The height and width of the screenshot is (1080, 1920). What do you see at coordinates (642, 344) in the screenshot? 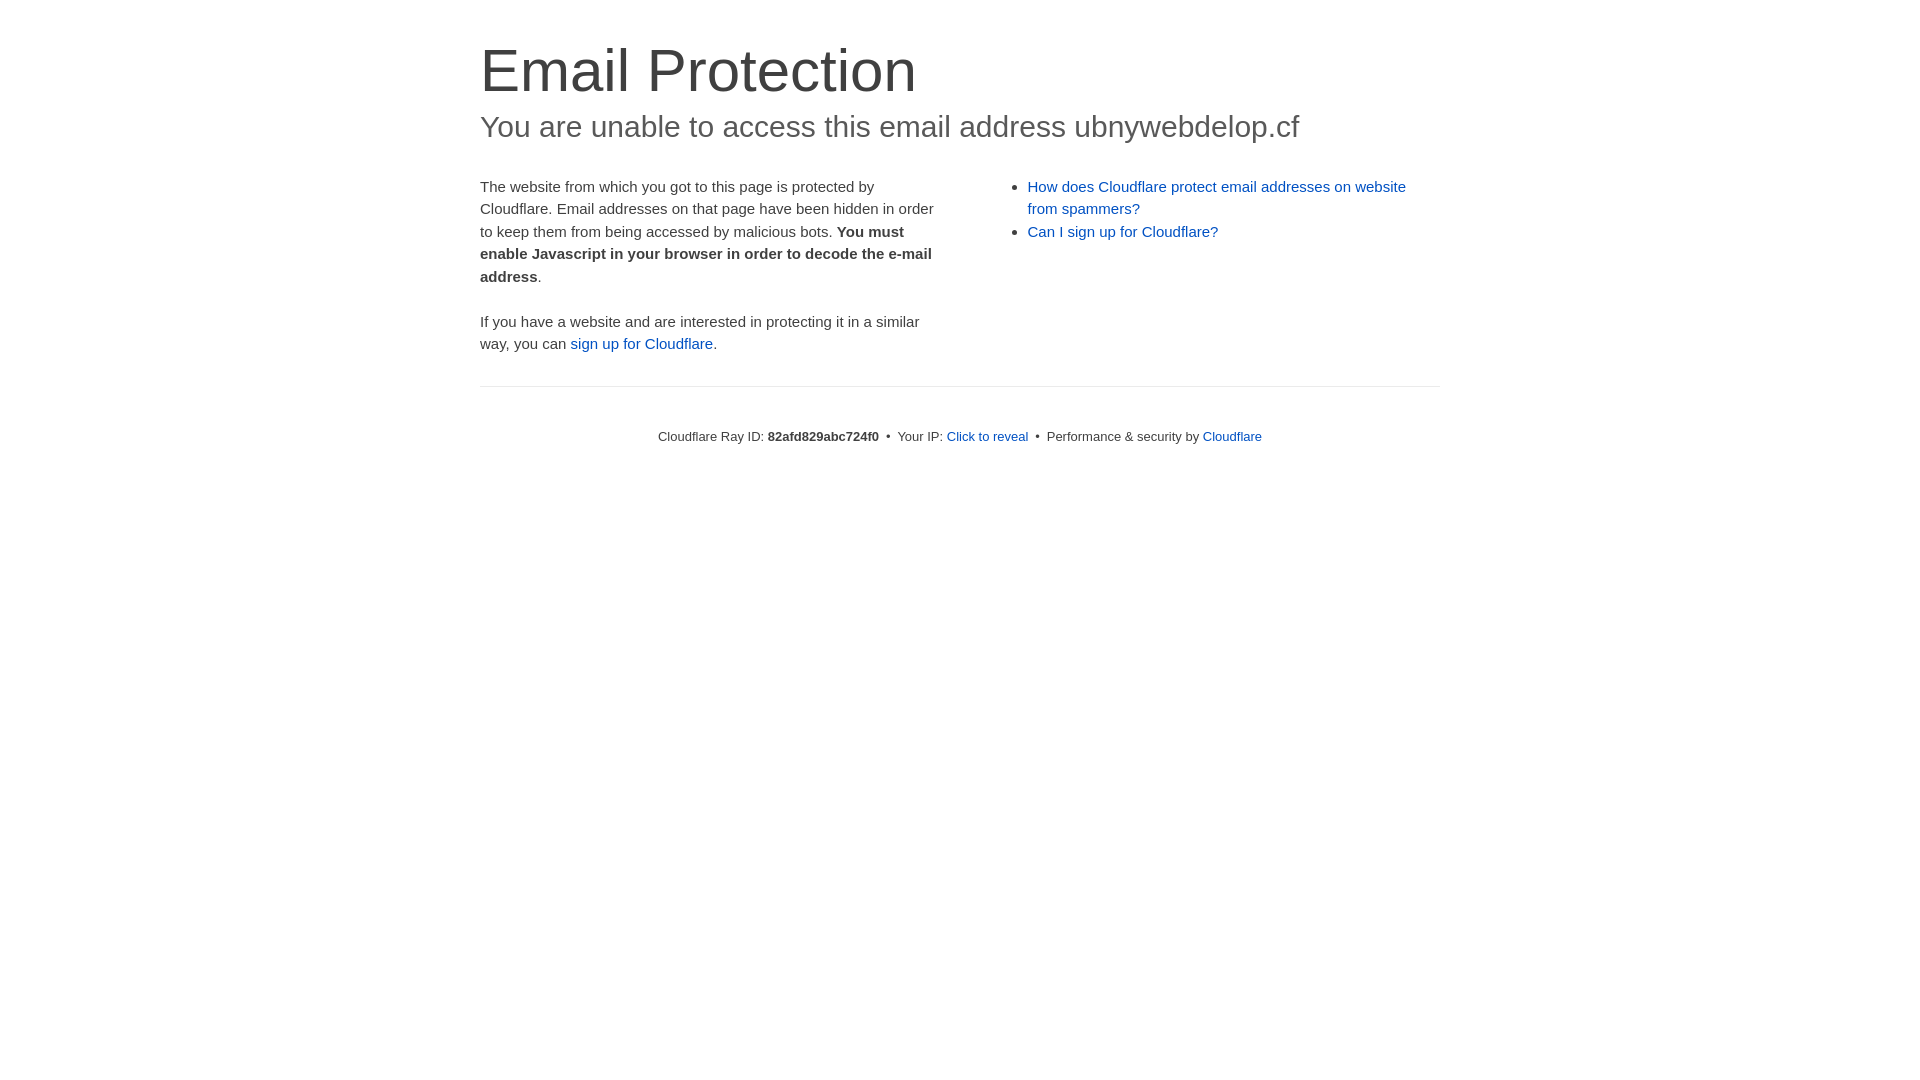
I see `sign up for Cloudflare` at bounding box center [642, 344].